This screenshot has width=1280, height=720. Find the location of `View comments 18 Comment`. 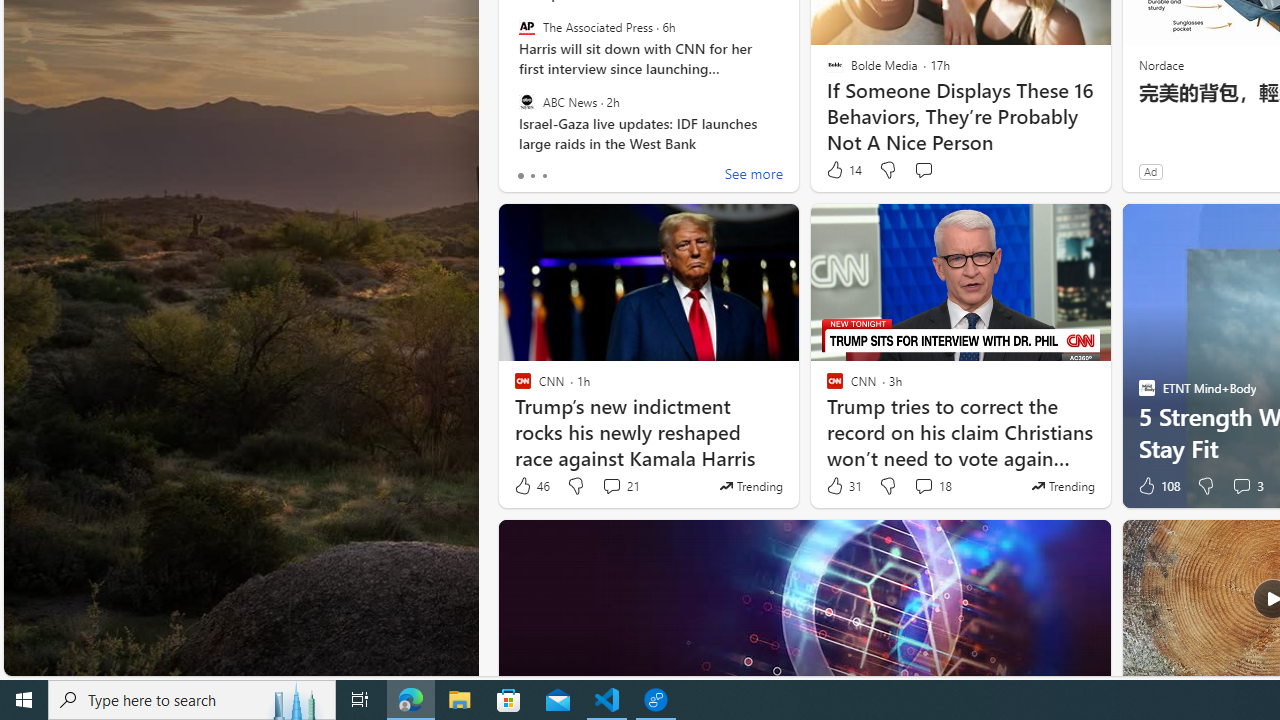

View comments 18 Comment is located at coordinates (923, 486).